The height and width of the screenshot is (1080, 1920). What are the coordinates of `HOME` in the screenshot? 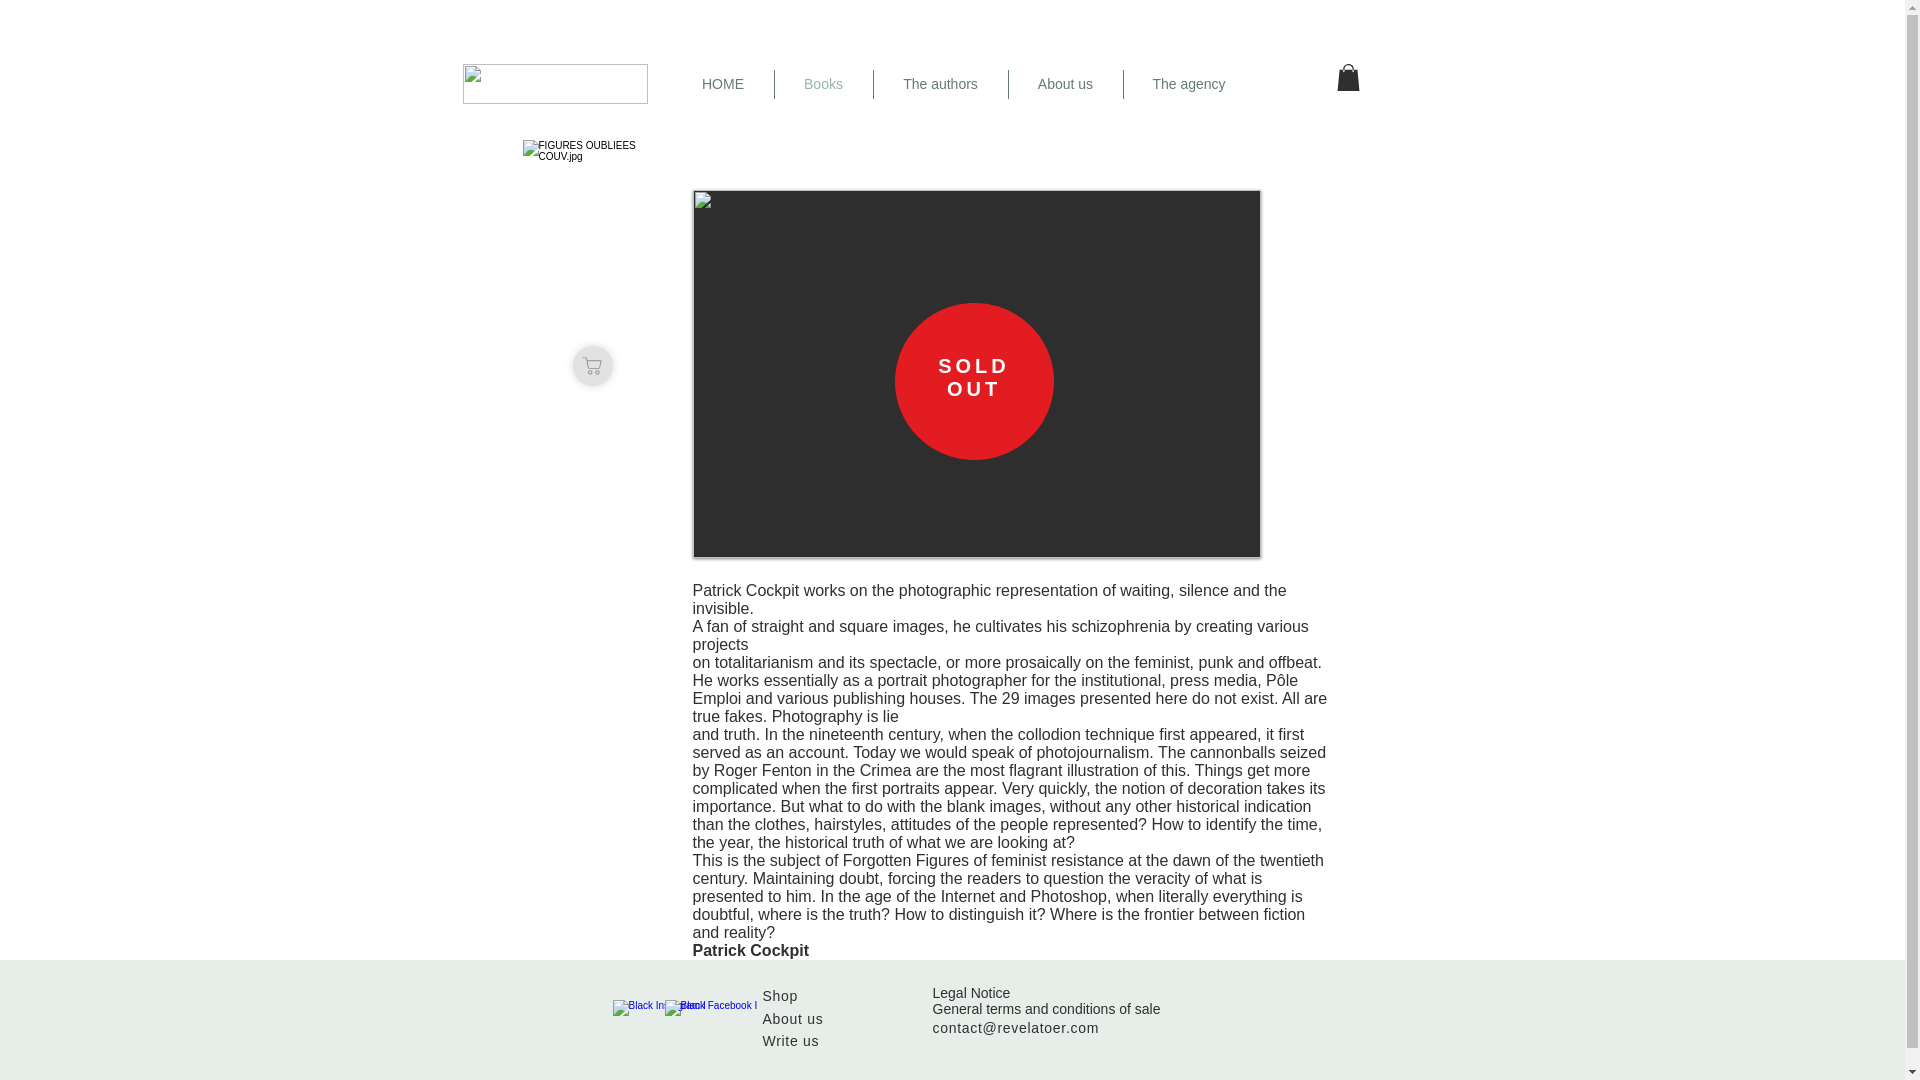 It's located at (722, 84).